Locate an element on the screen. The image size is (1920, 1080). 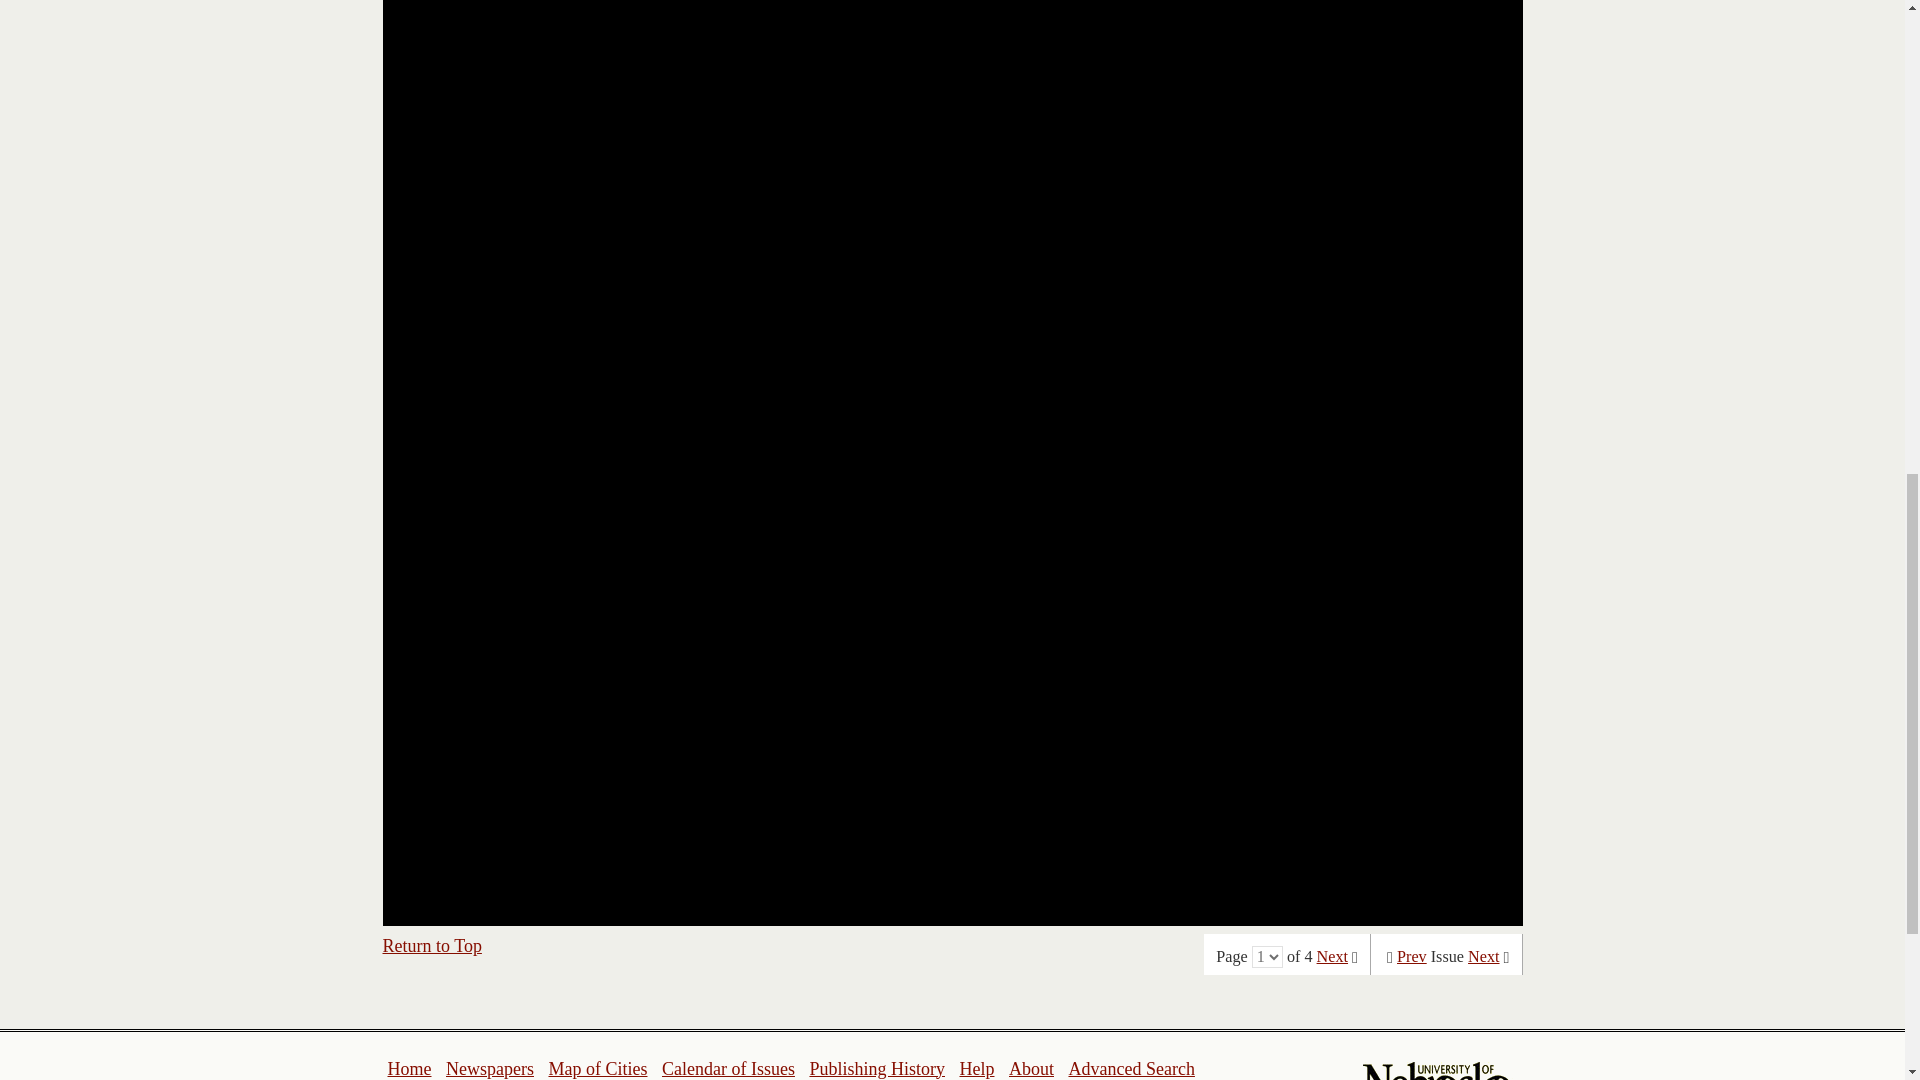
Advanced Search is located at coordinates (1130, 1068).